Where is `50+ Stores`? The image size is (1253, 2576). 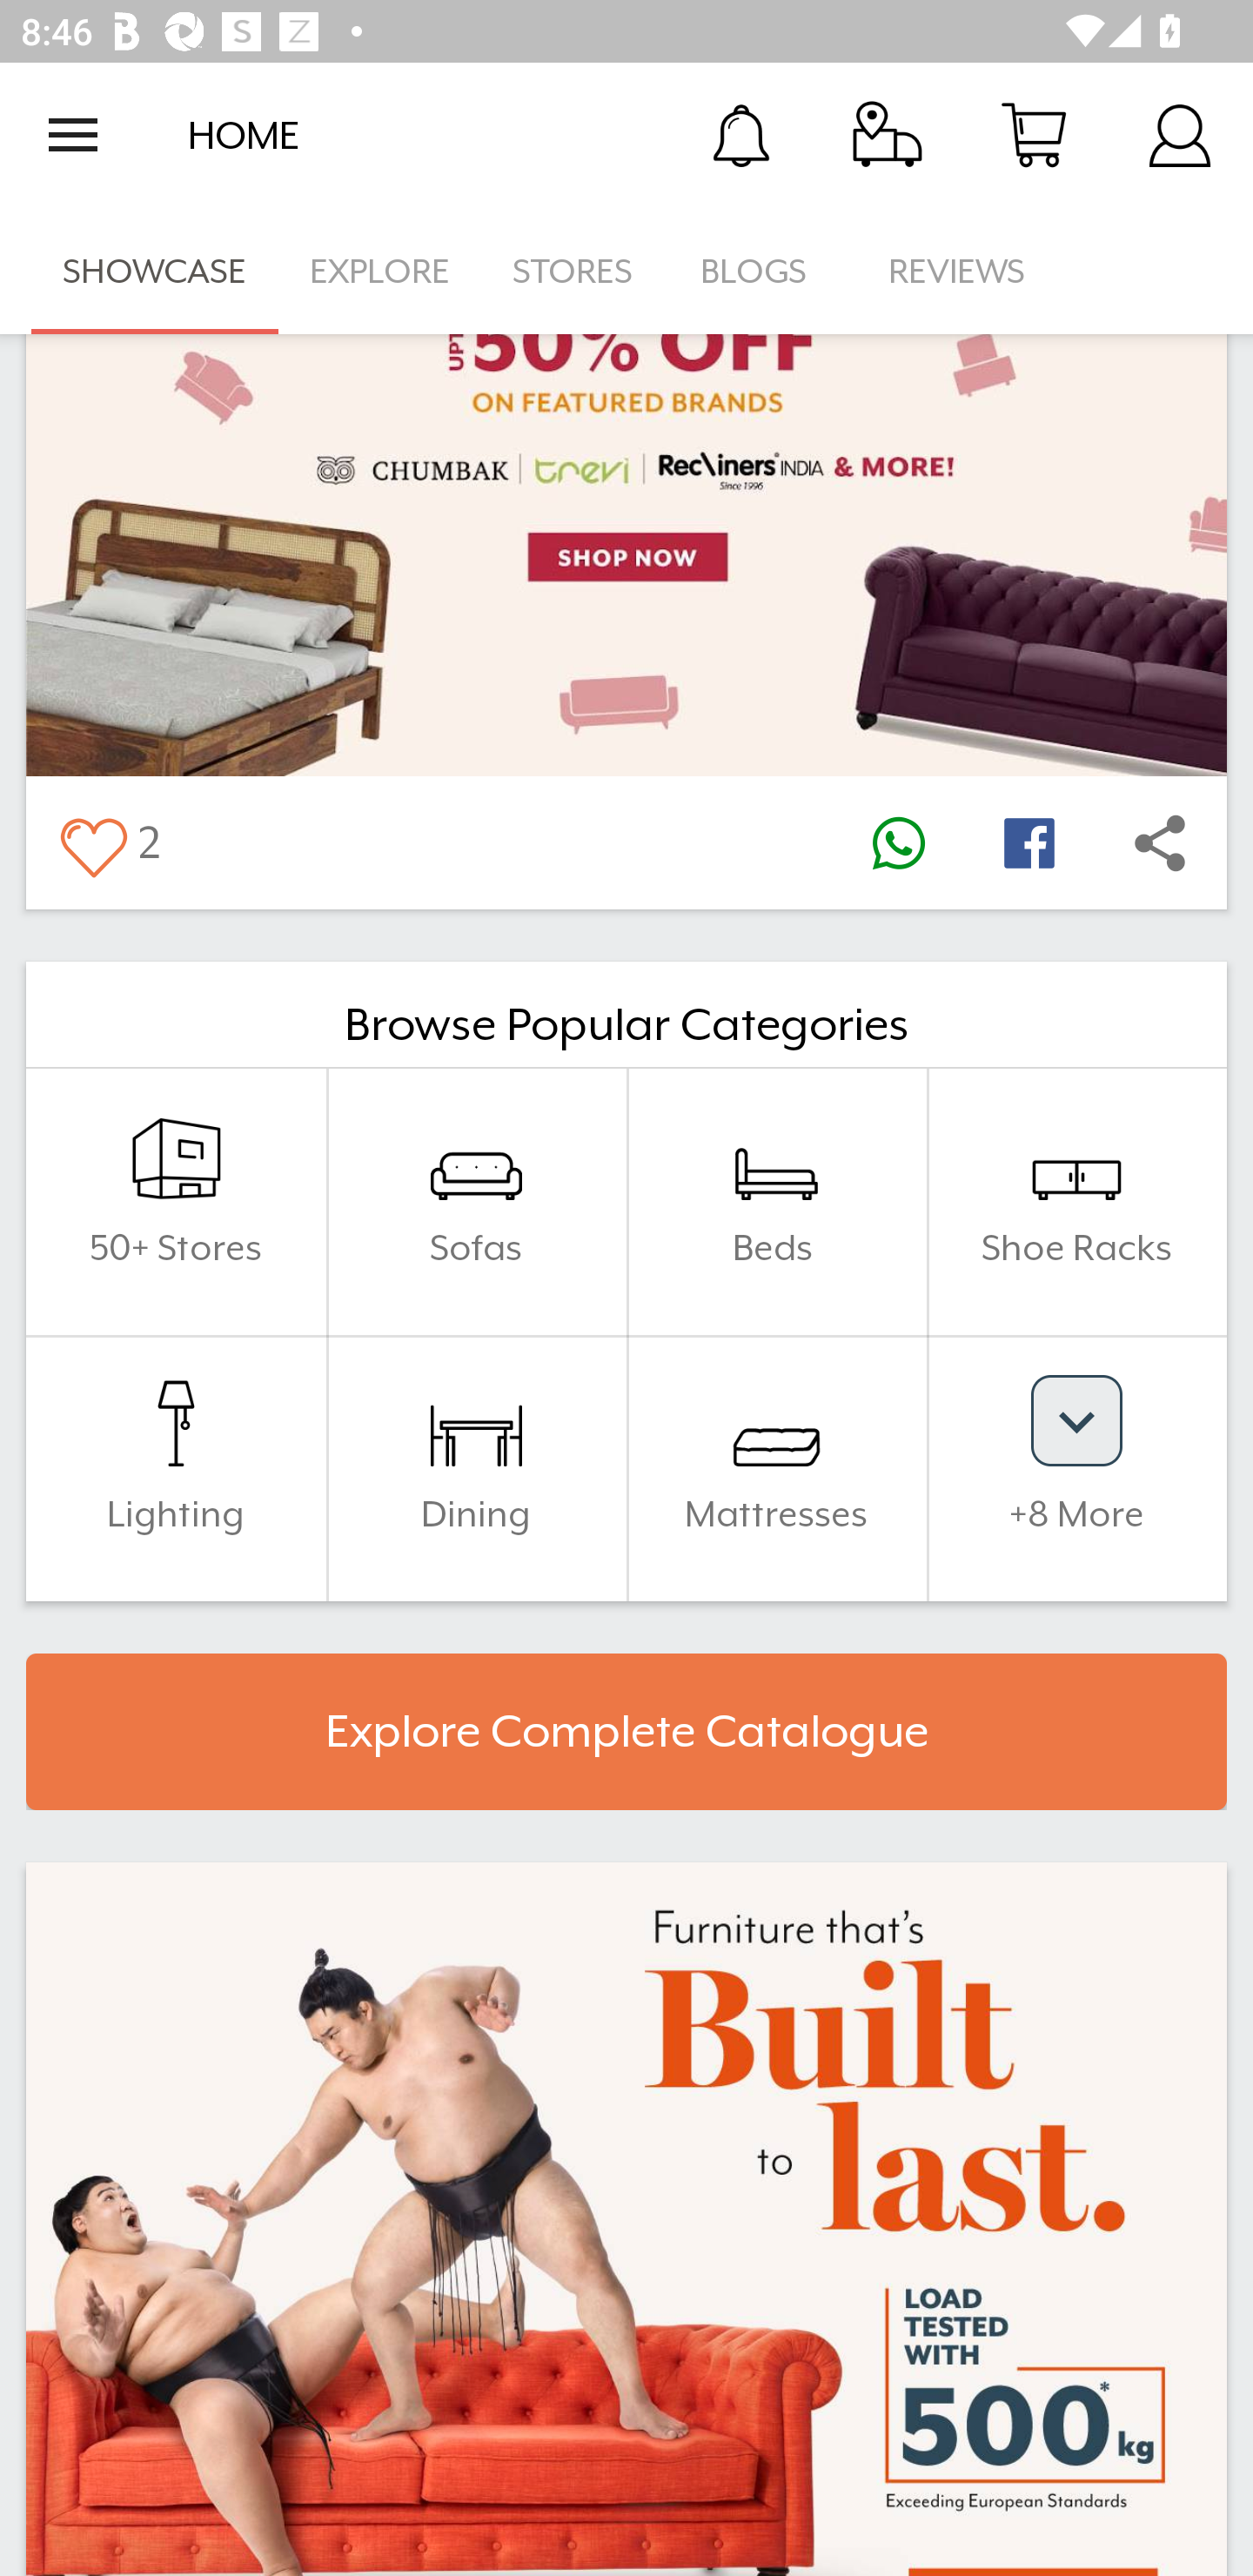 50+ Stores is located at coordinates (176, 1201).